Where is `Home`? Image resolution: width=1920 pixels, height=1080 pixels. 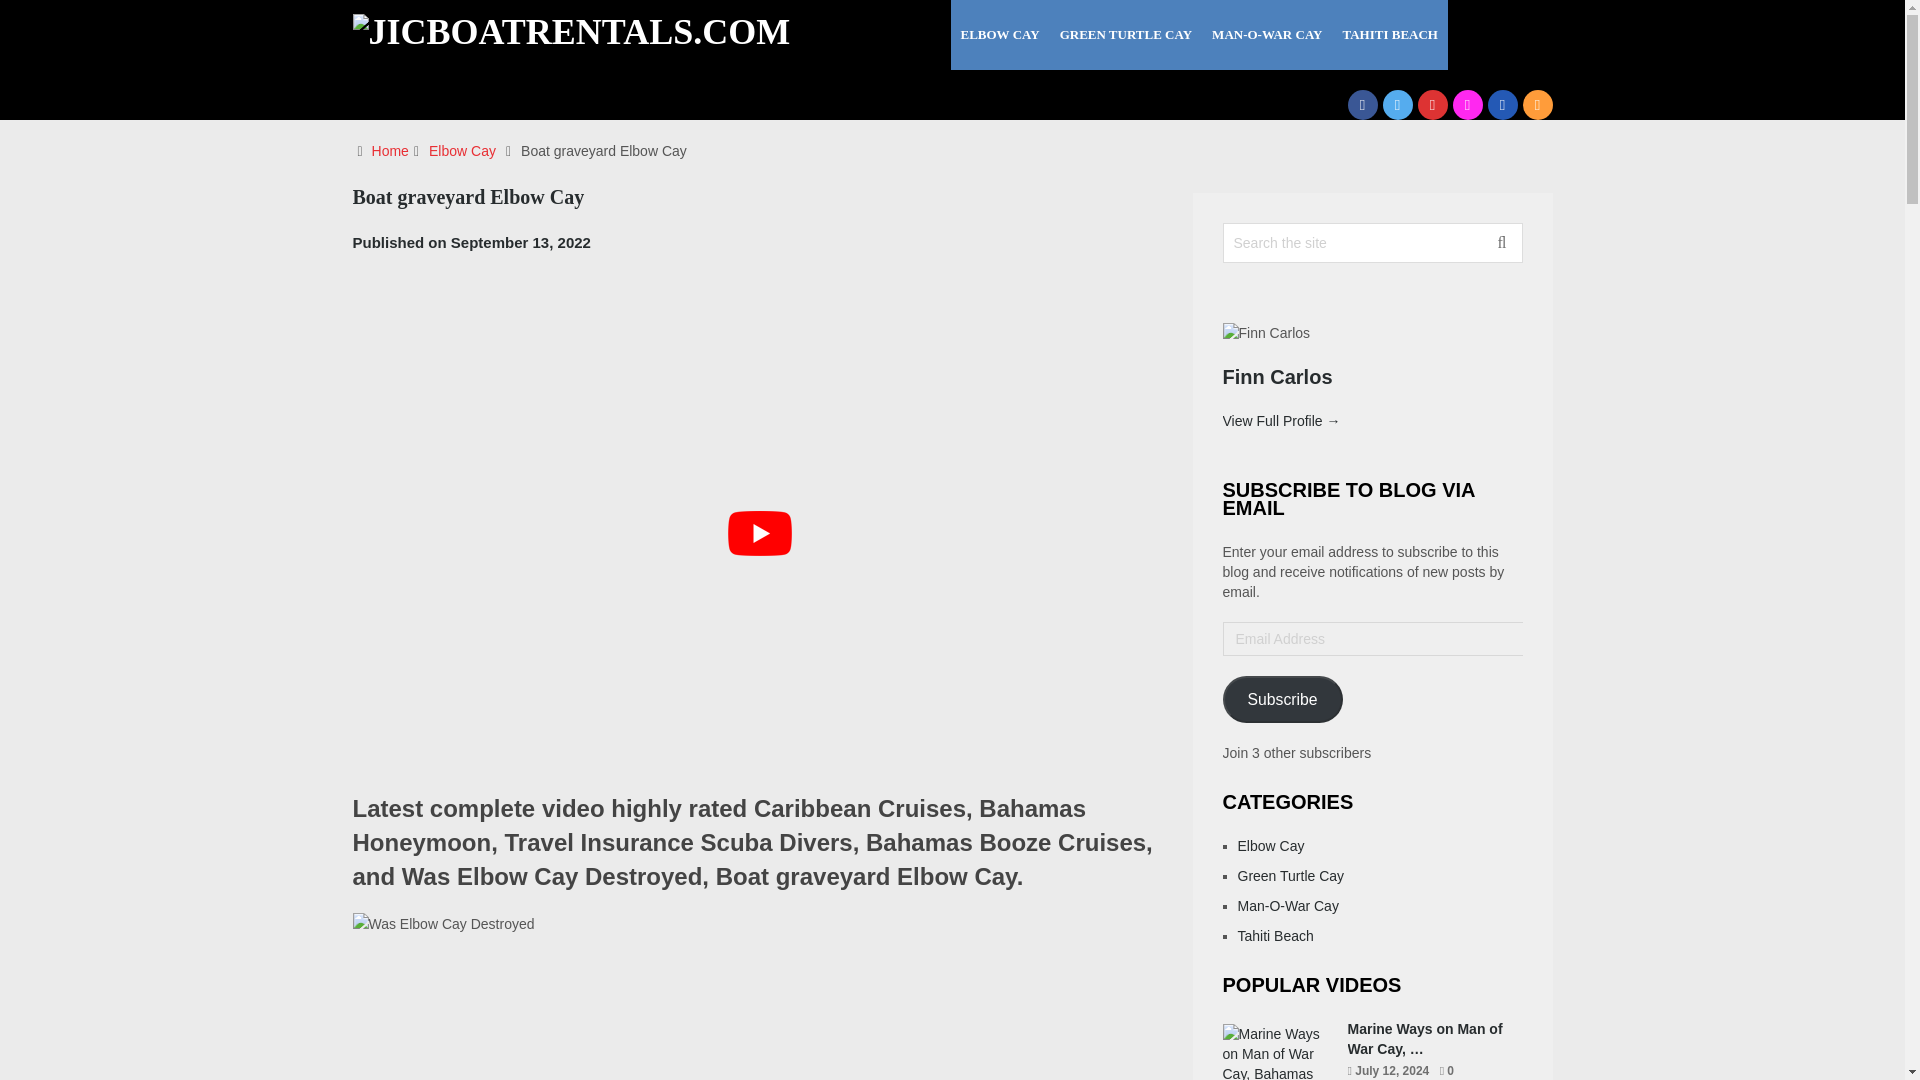 Home is located at coordinates (390, 150).